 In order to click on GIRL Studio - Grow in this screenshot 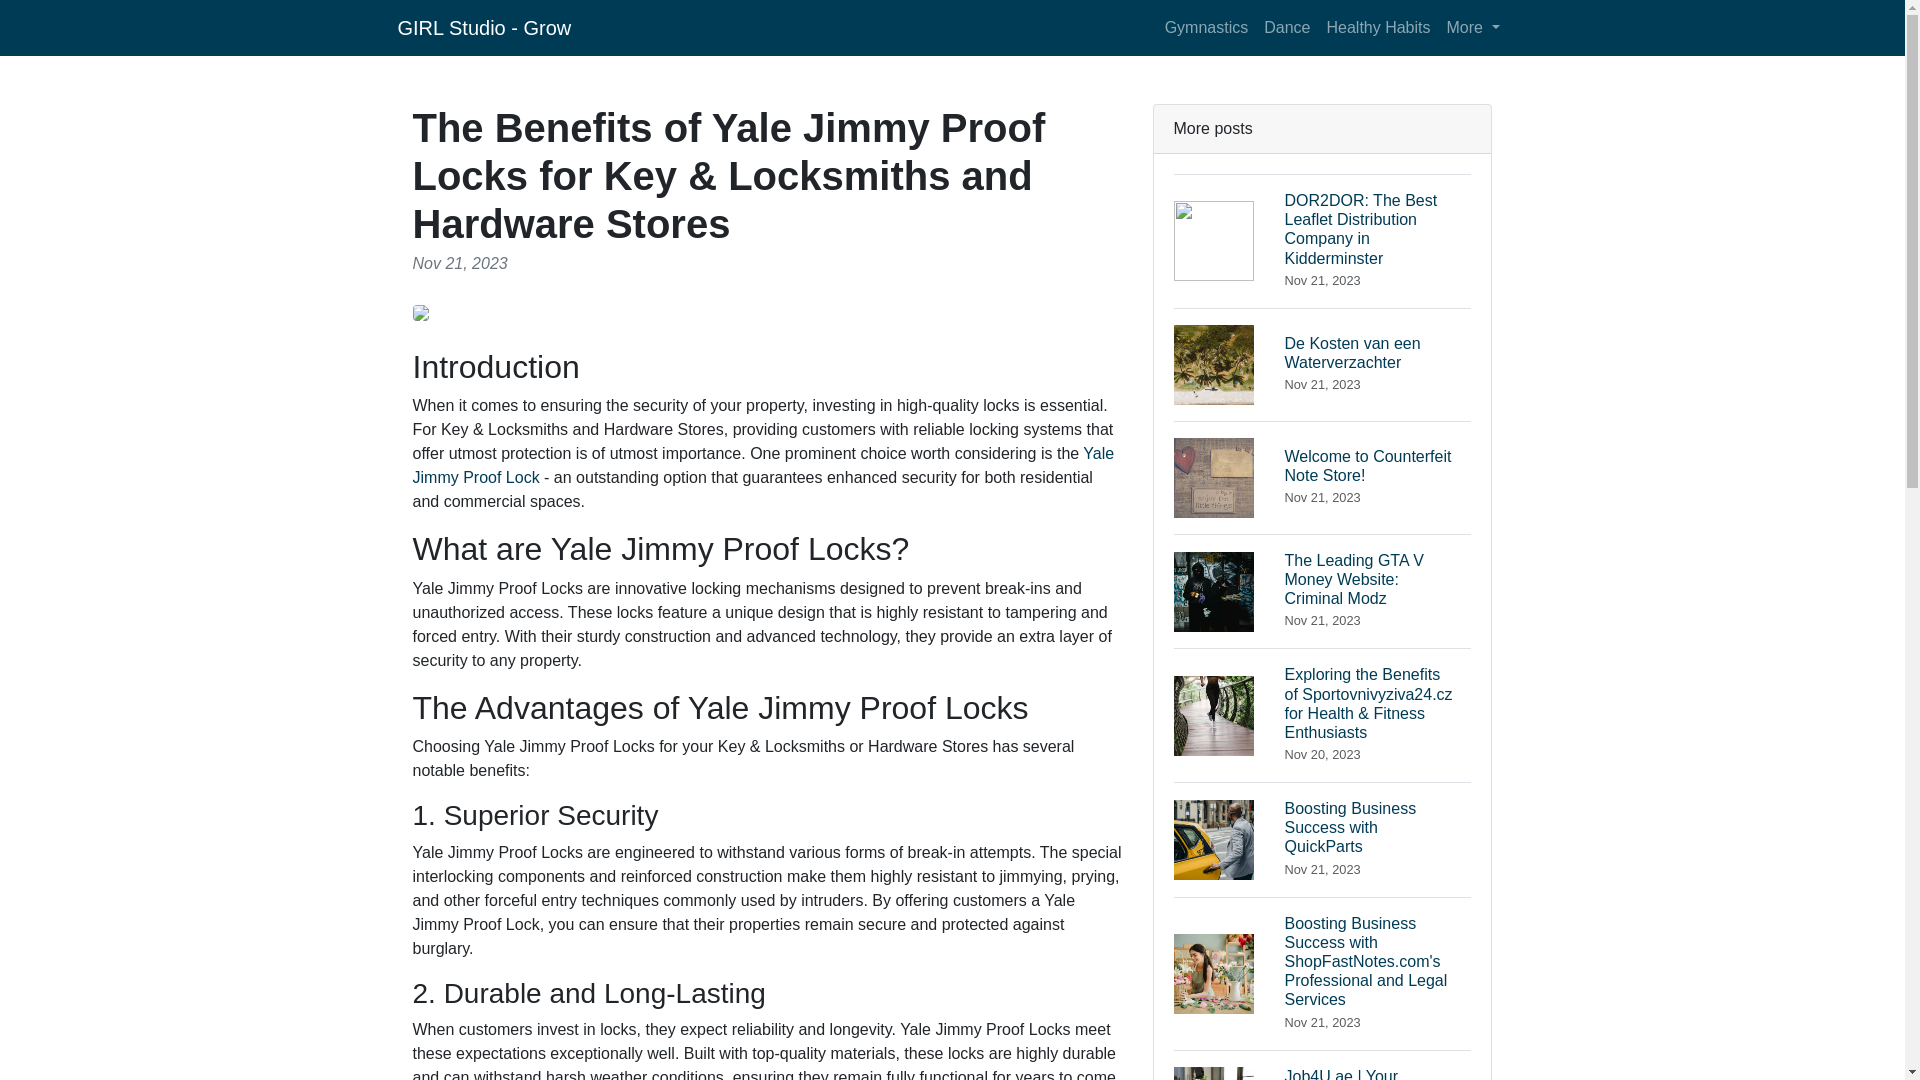, I will do `click(1472, 27)`.